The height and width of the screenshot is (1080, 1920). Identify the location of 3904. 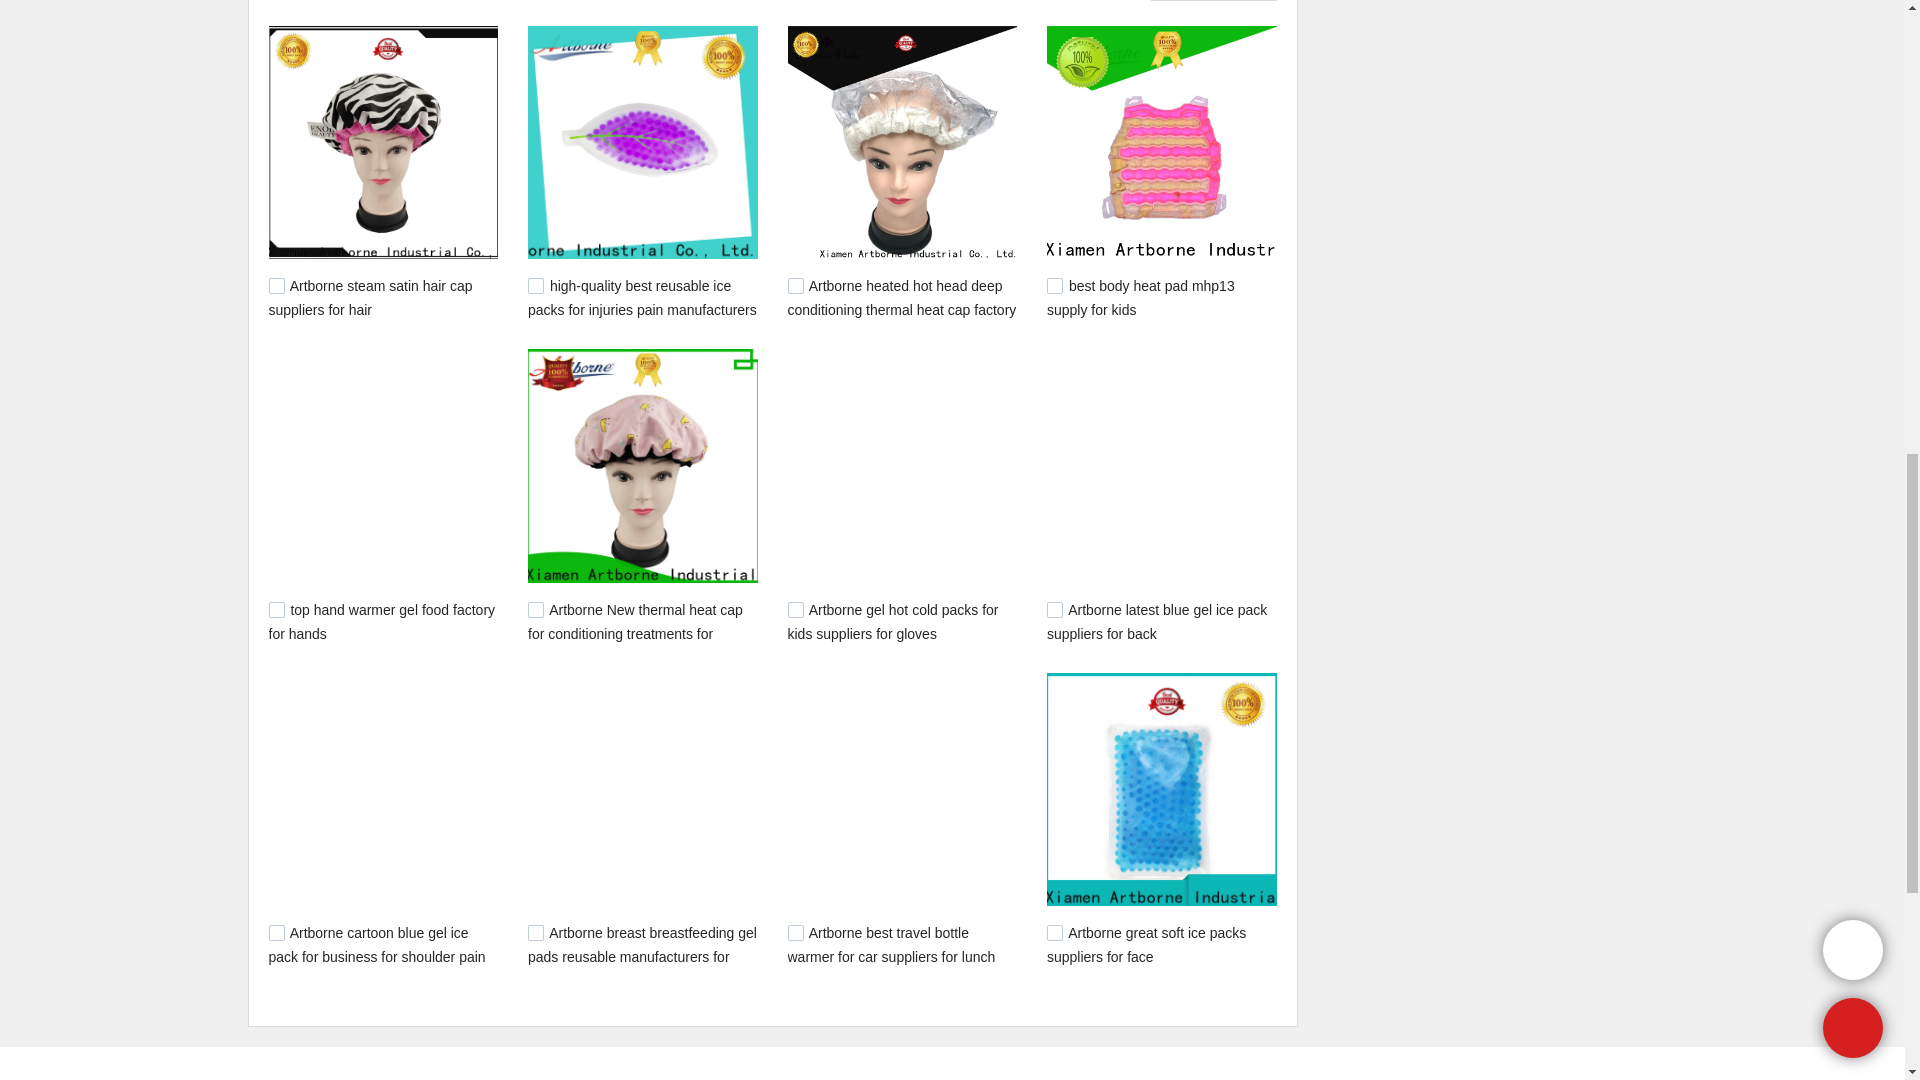
(276, 285).